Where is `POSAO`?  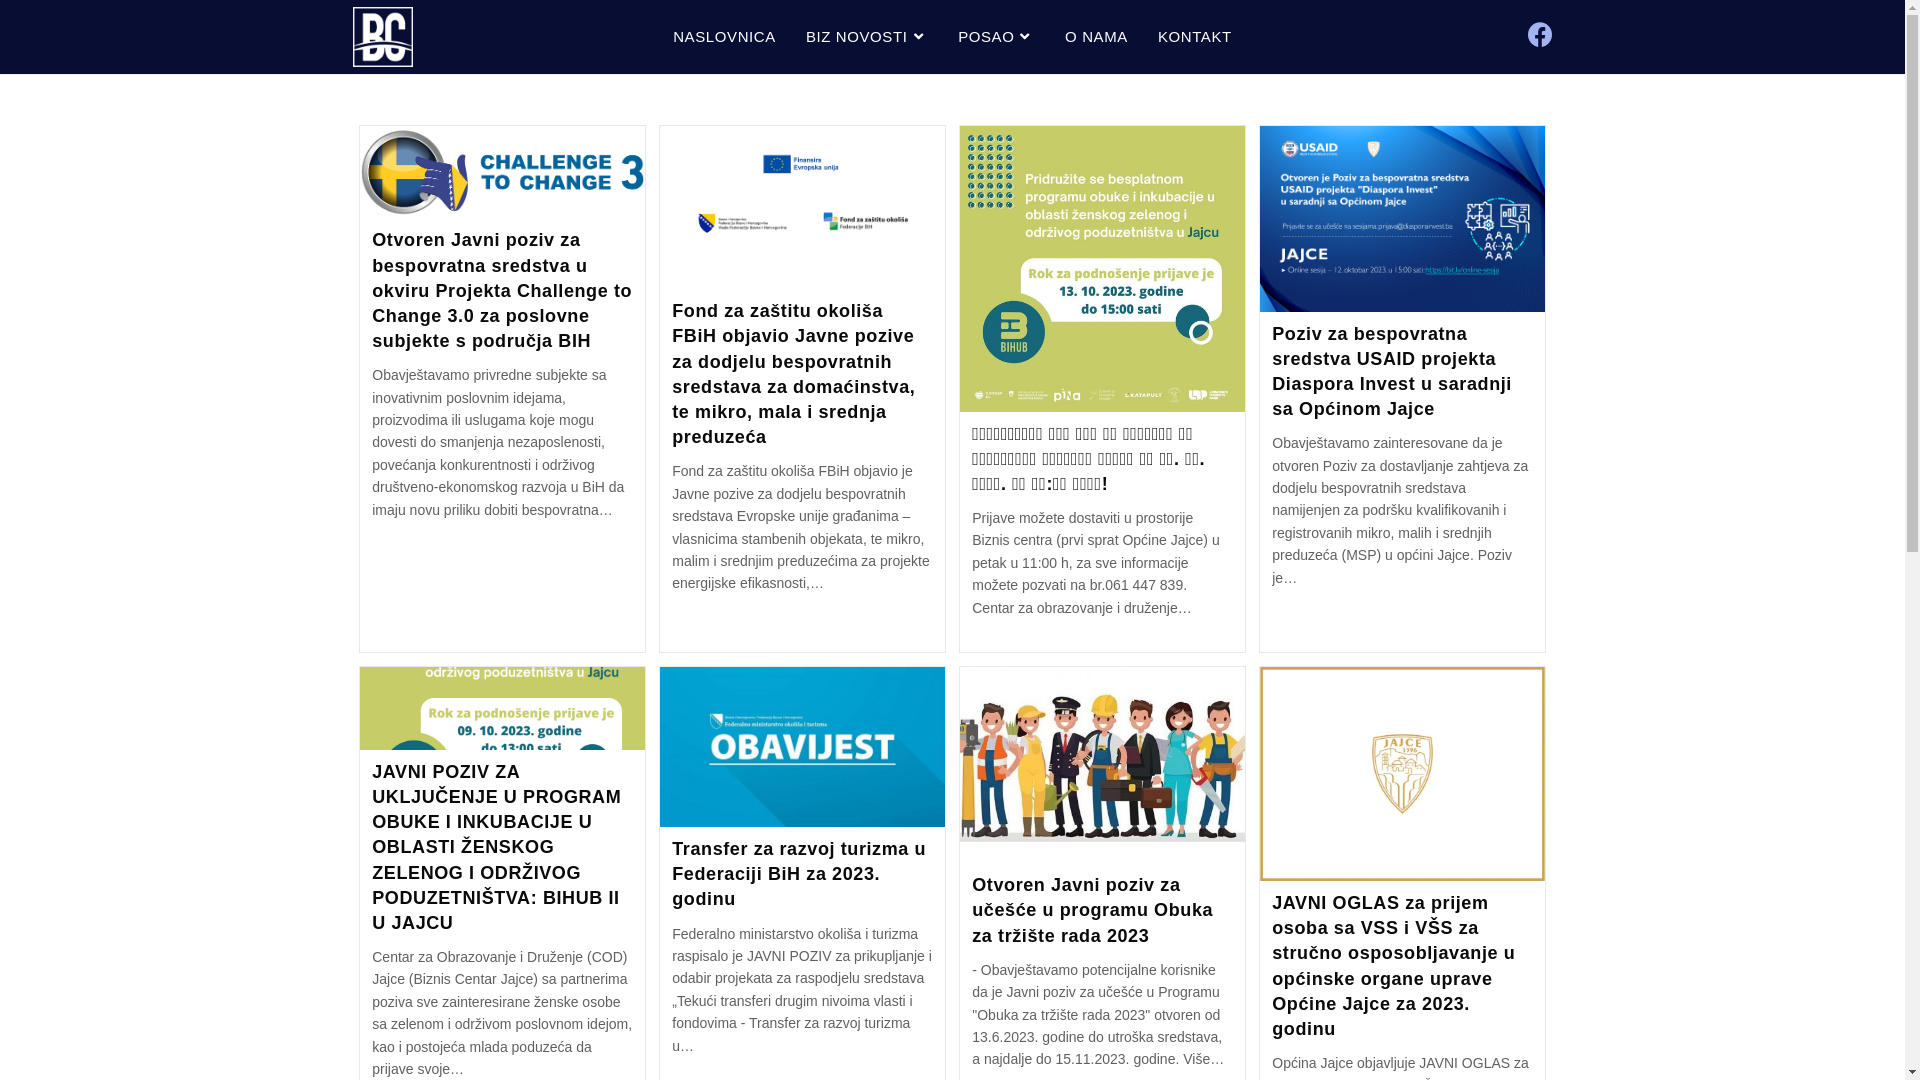 POSAO is located at coordinates (996, 37).